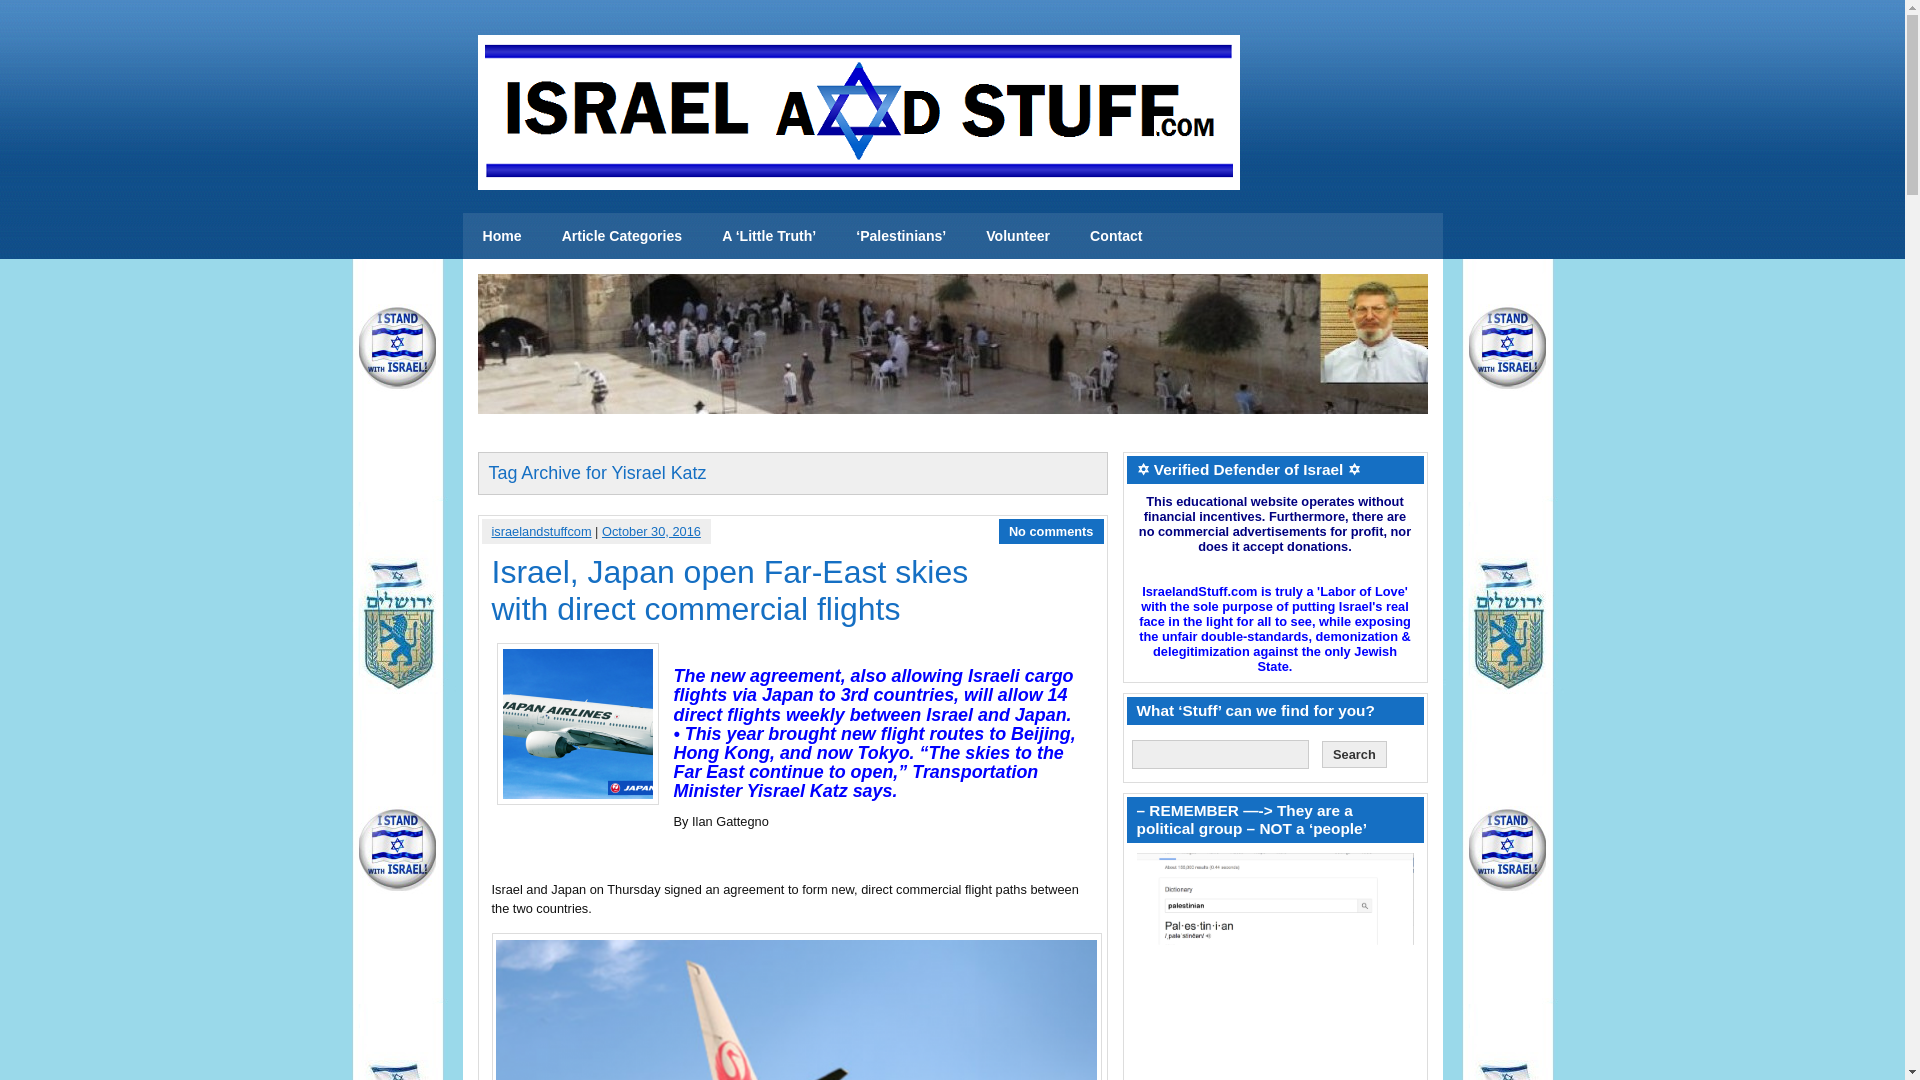 The width and height of the screenshot is (1920, 1080). Describe the element at coordinates (1354, 754) in the screenshot. I see `Search` at that location.